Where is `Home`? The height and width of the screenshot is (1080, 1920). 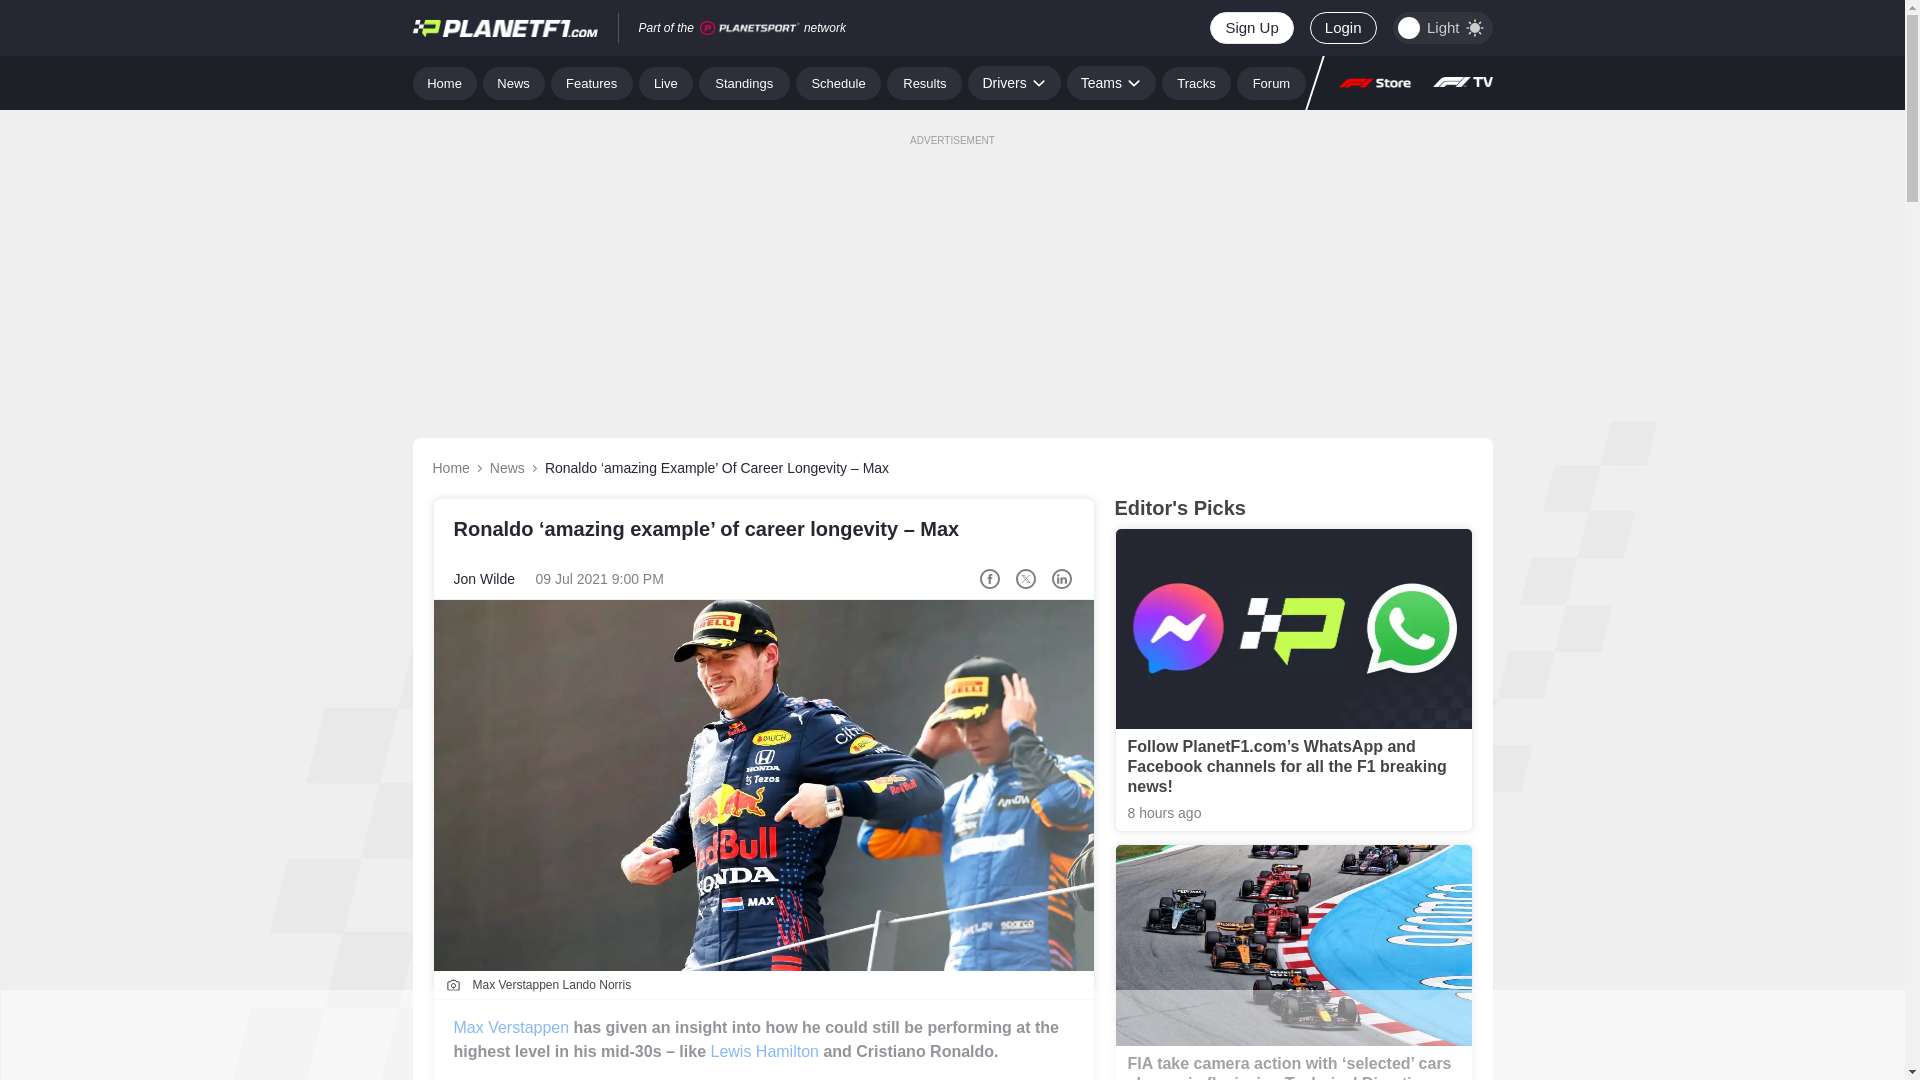 Home is located at coordinates (444, 82).